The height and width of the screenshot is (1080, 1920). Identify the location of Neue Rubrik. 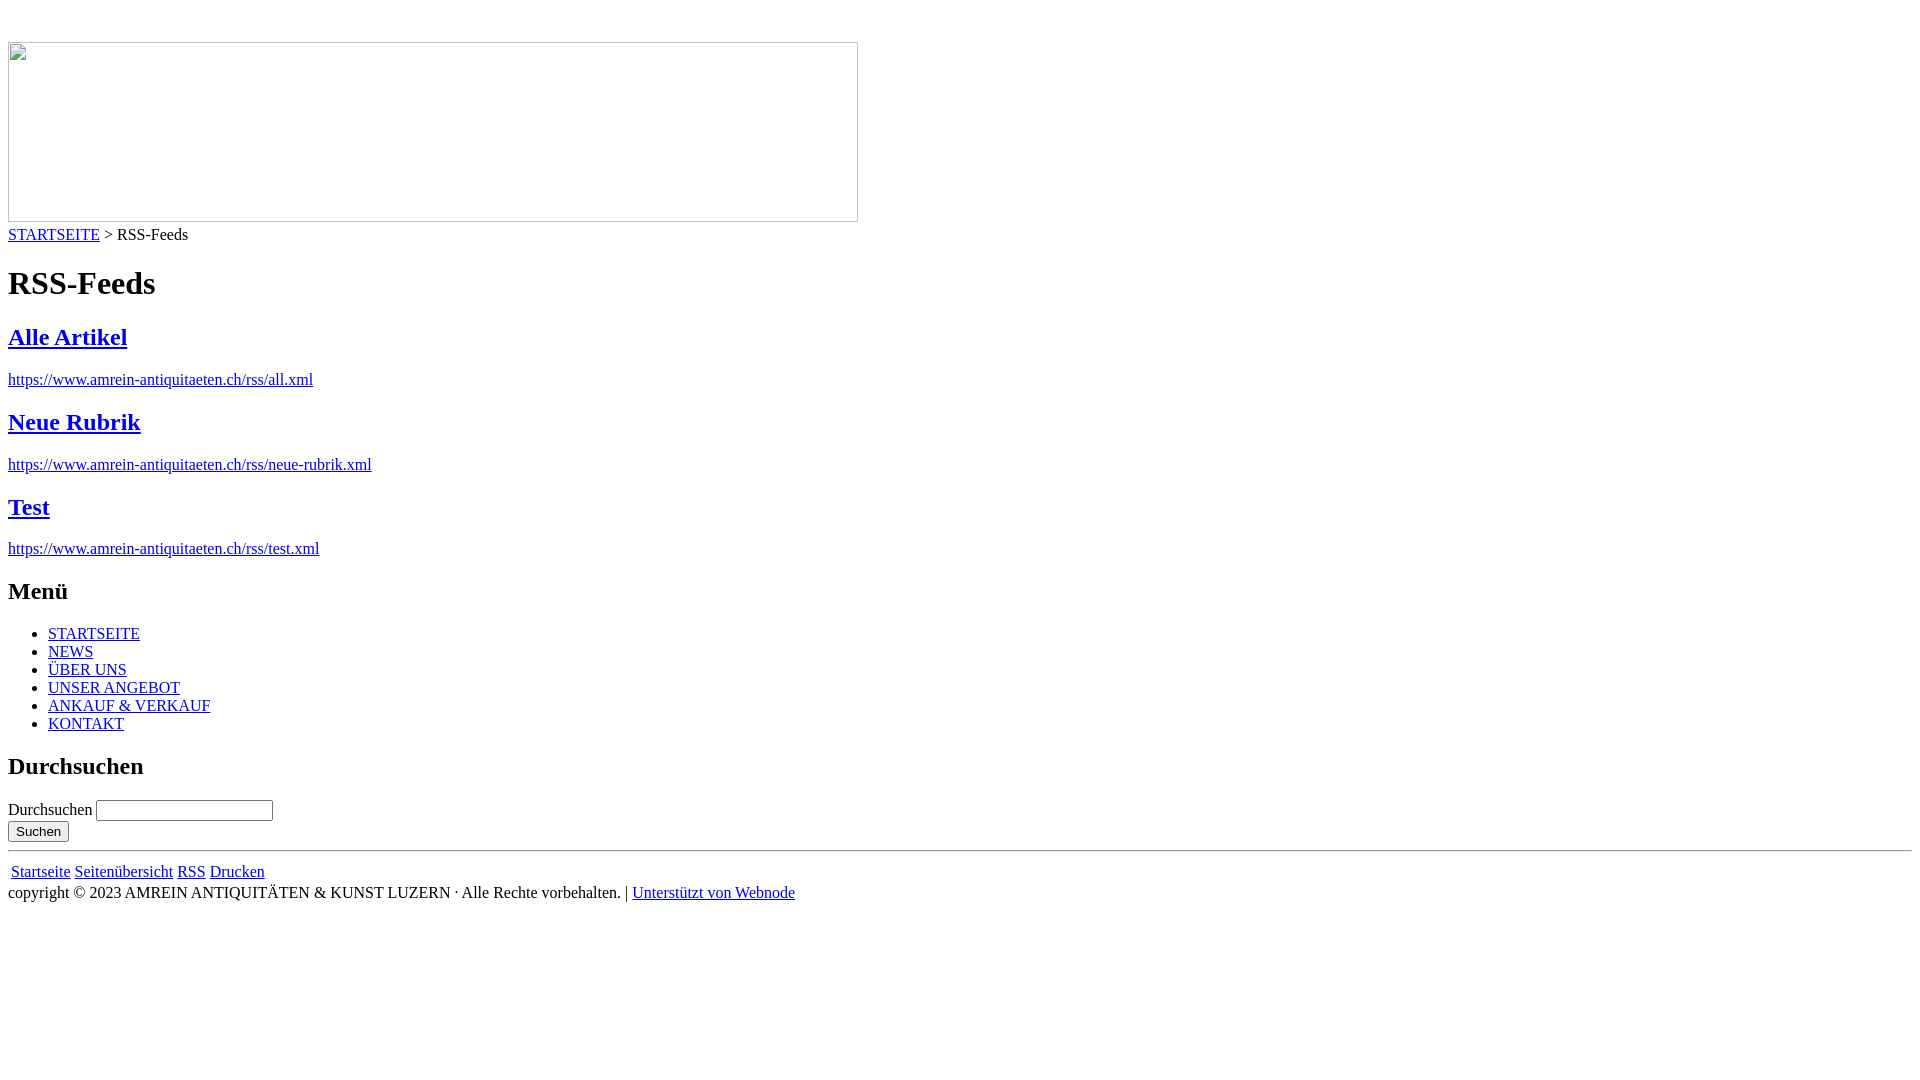
(74, 422).